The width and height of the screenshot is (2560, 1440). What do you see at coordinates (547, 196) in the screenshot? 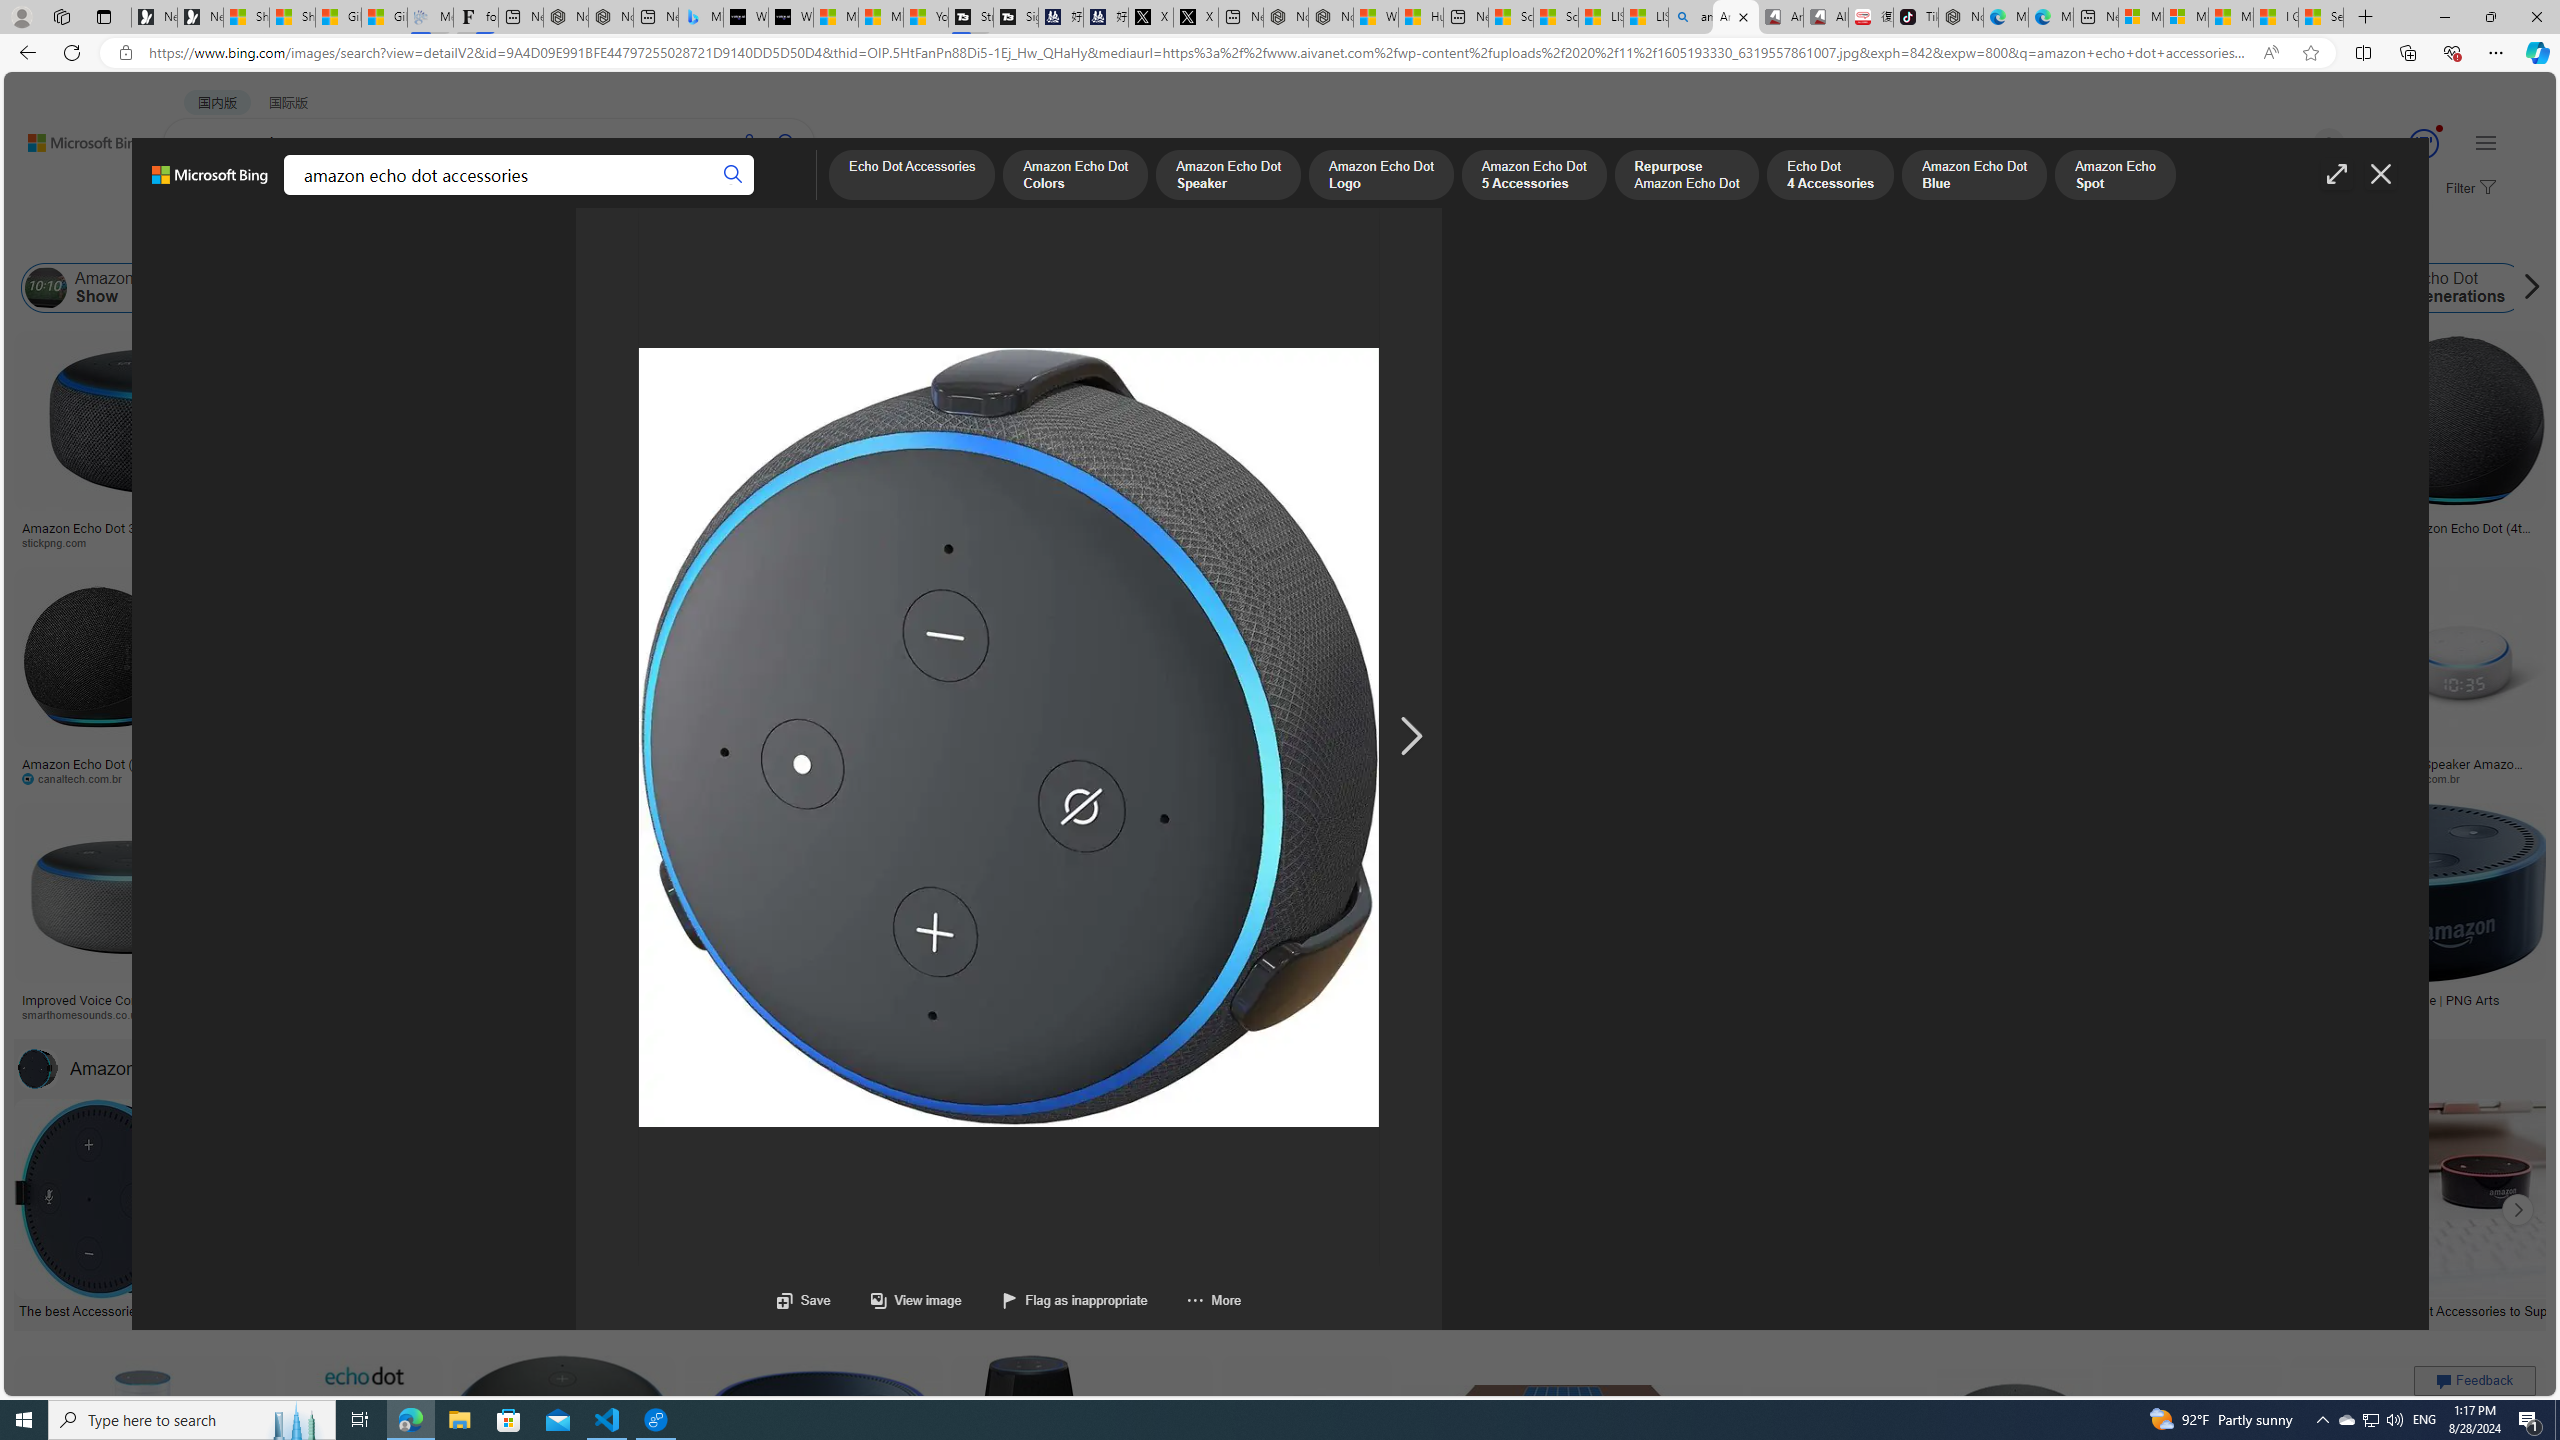
I see `ACADEMIC` at bounding box center [547, 196].